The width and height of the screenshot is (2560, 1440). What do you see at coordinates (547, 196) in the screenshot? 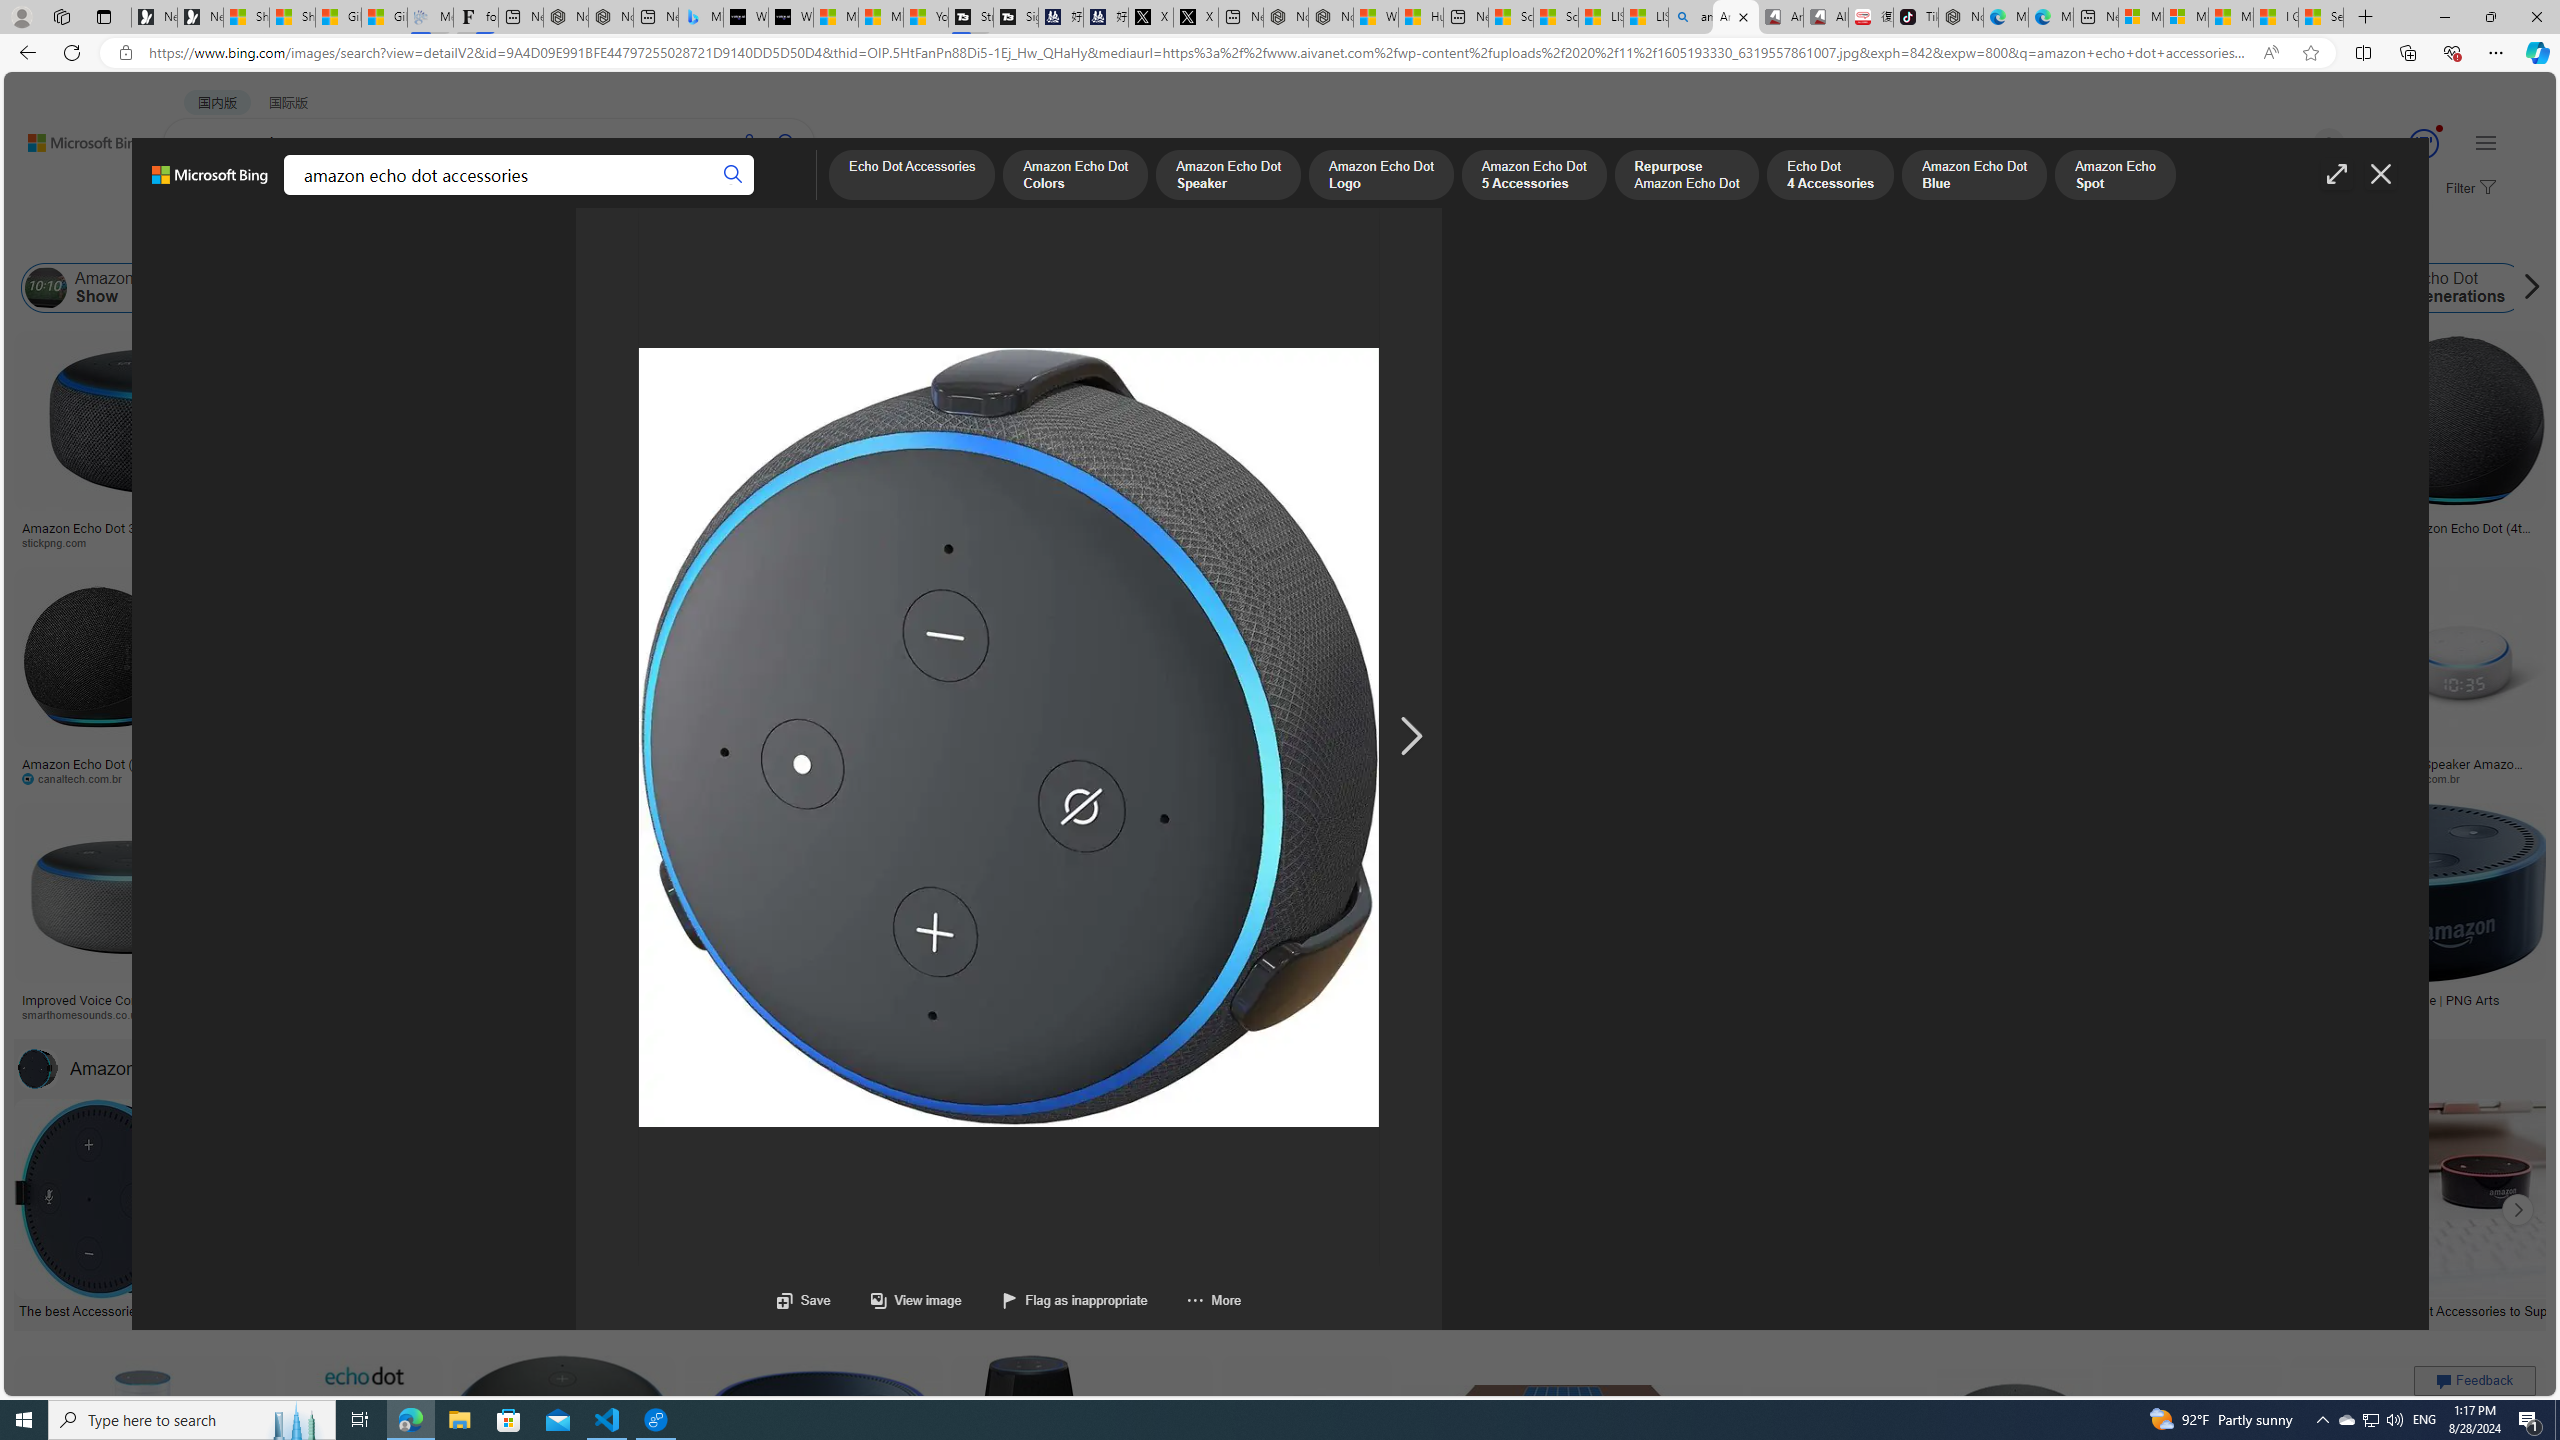
I see `ACADEMIC` at bounding box center [547, 196].